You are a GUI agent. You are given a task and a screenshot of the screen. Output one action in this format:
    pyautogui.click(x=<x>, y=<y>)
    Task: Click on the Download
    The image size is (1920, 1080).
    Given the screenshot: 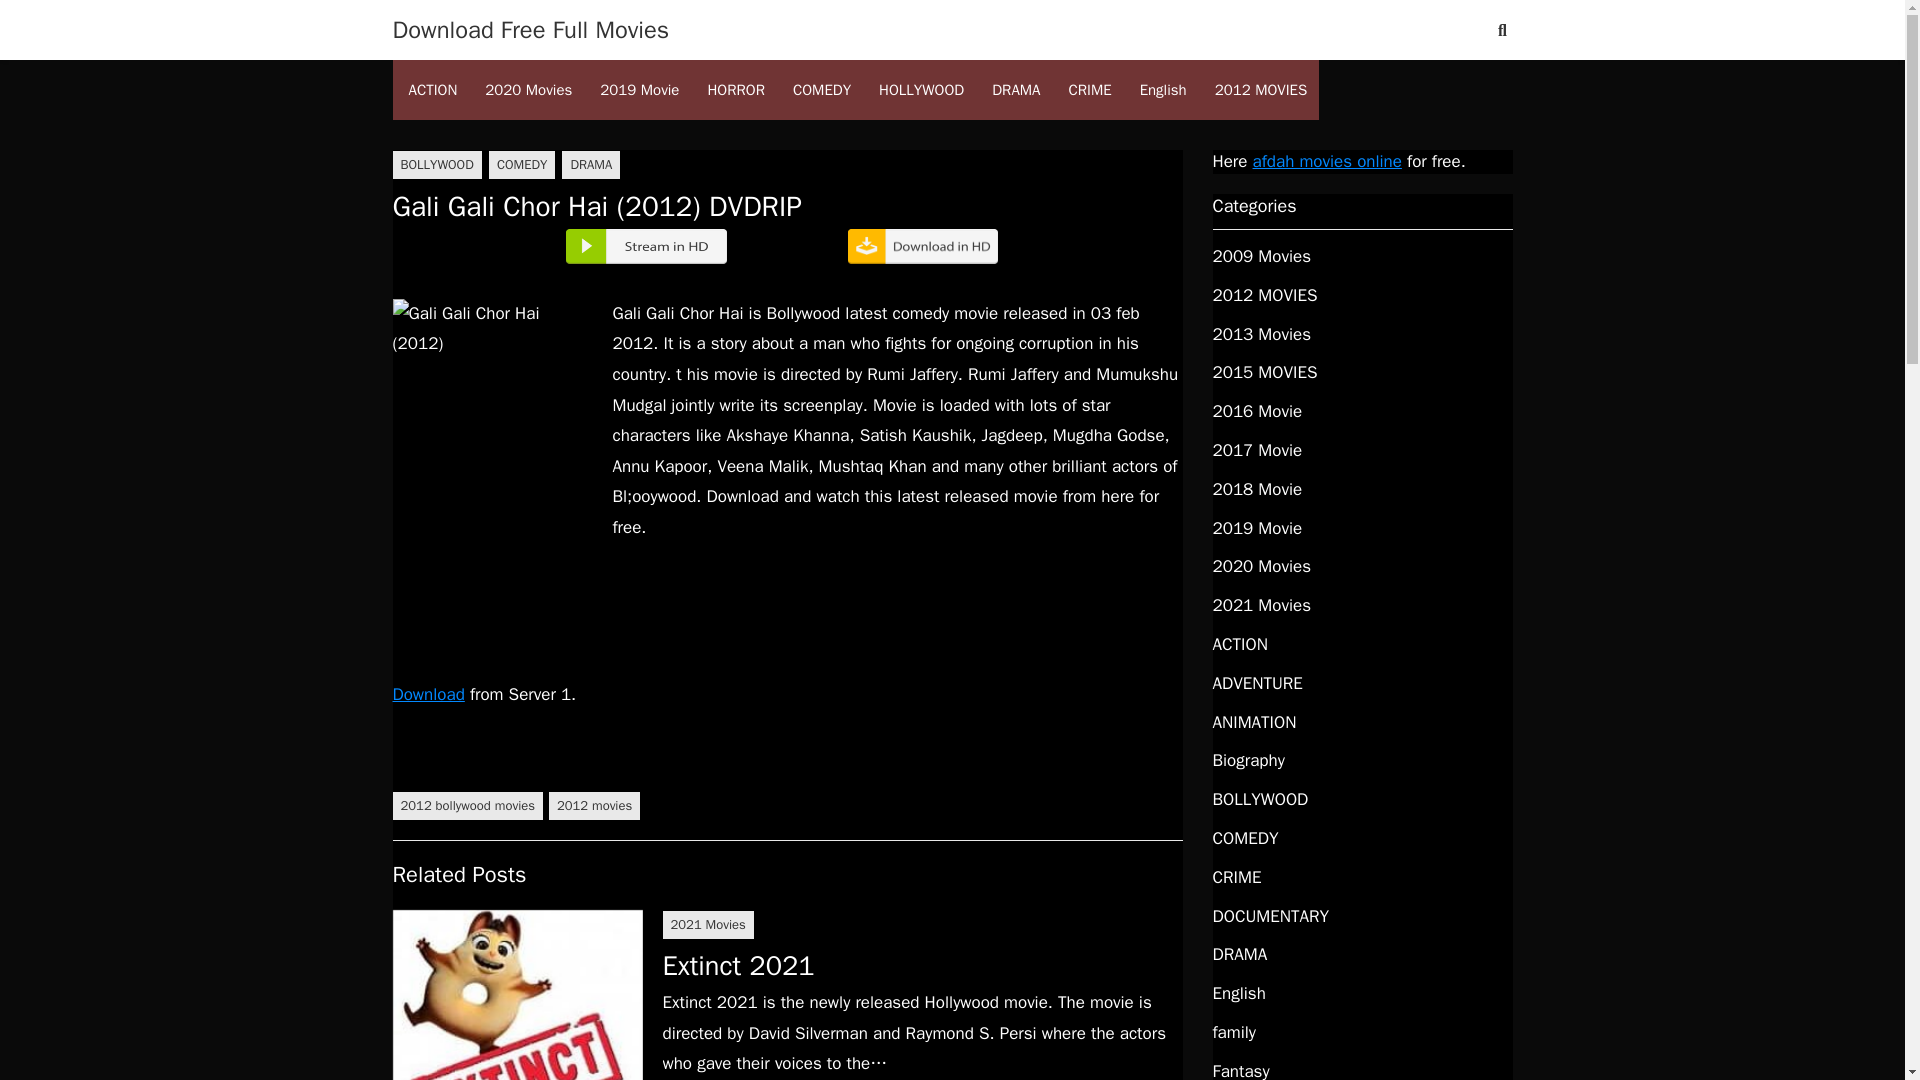 What is the action you would take?
    pyautogui.click(x=428, y=694)
    